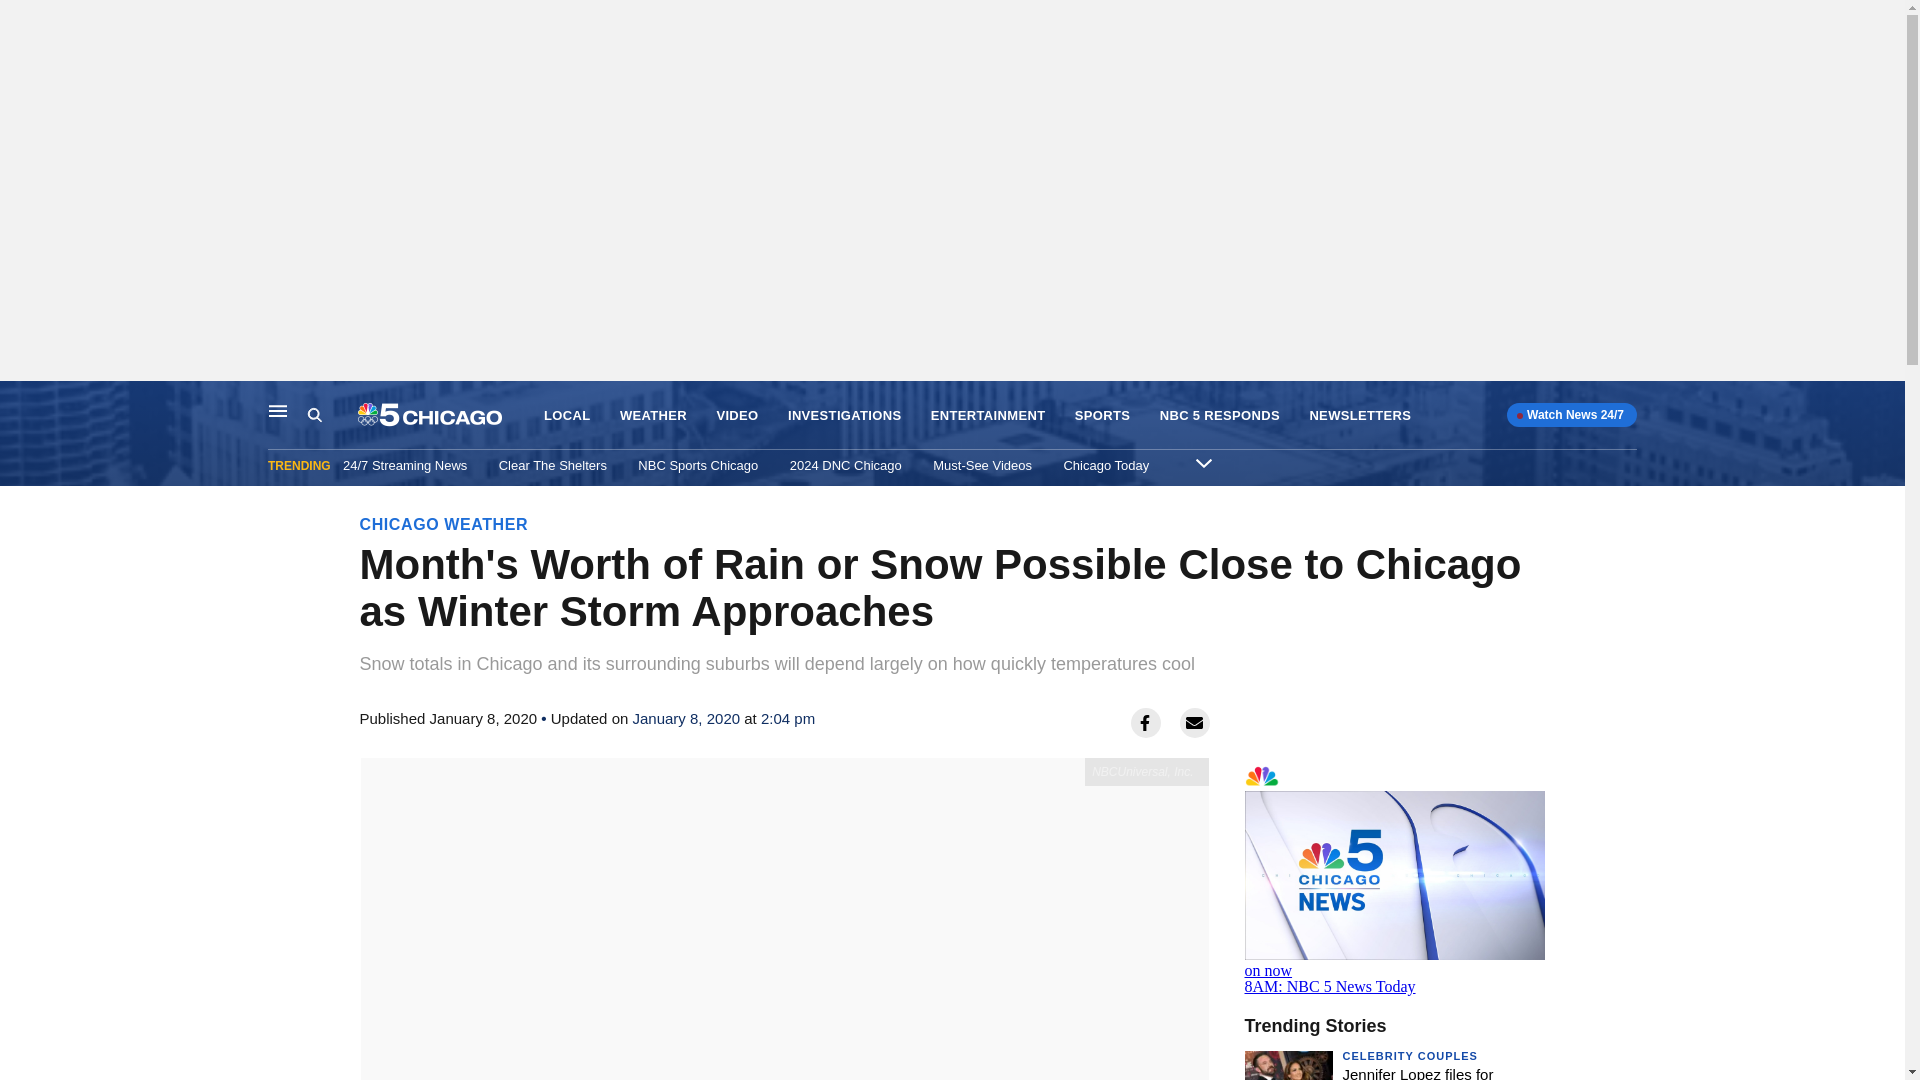 The height and width of the screenshot is (1080, 1920). Describe the element at coordinates (1220, 416) in the screenshot. I see `NBC 5 RESPONDS` at that location.